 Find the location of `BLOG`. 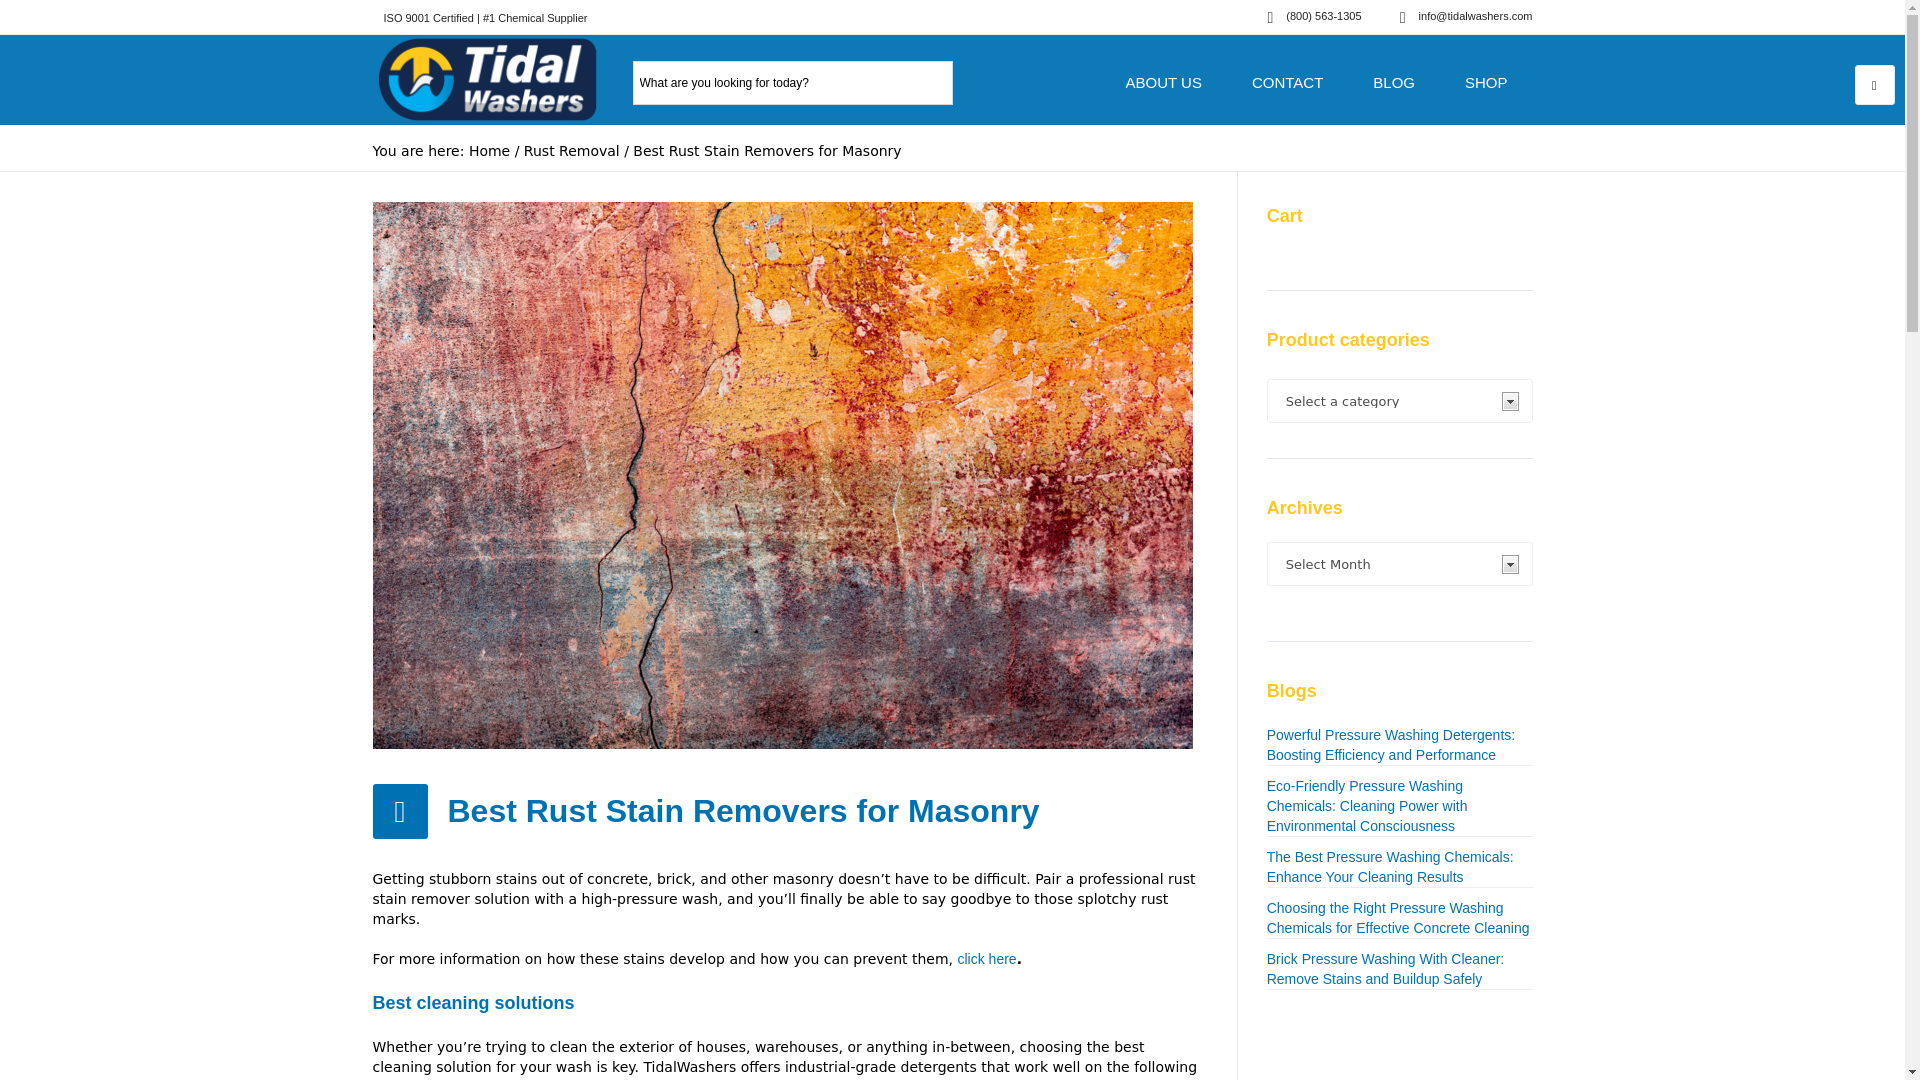

BLOG is located at coordinates (1394, 82).